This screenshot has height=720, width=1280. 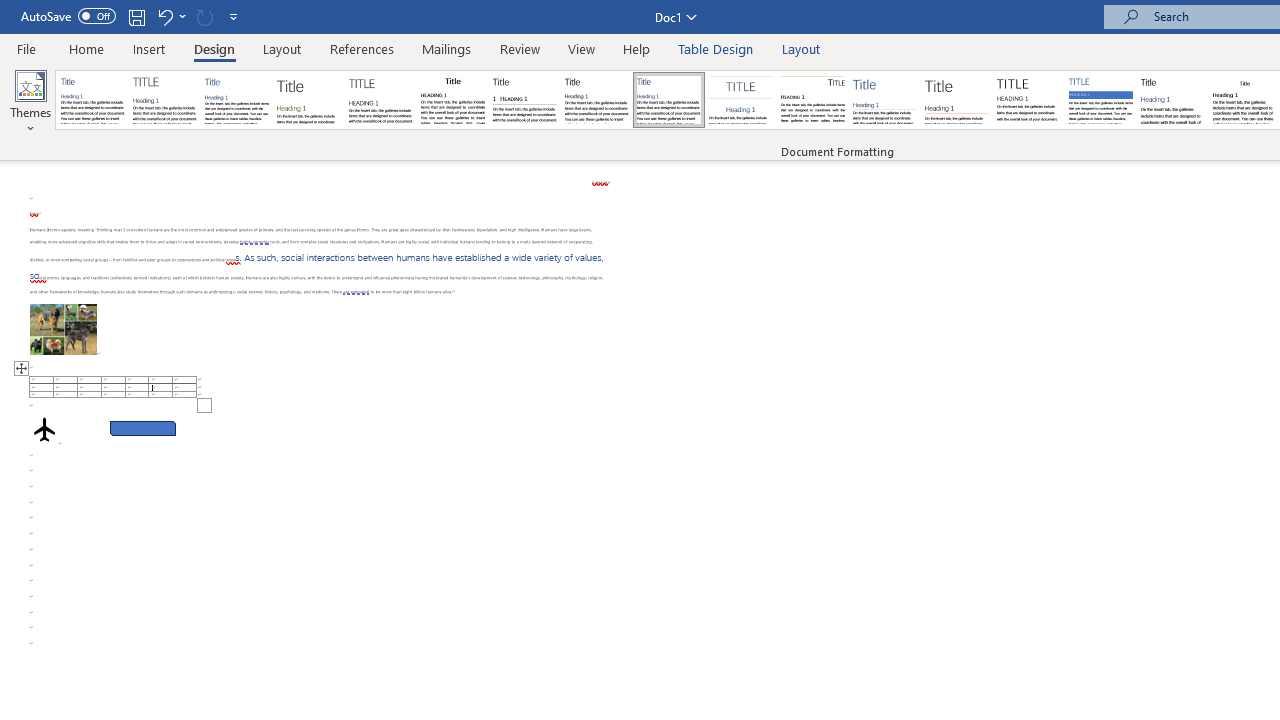 I want to click on Black & White (Classic), so click(x=452, y=100).